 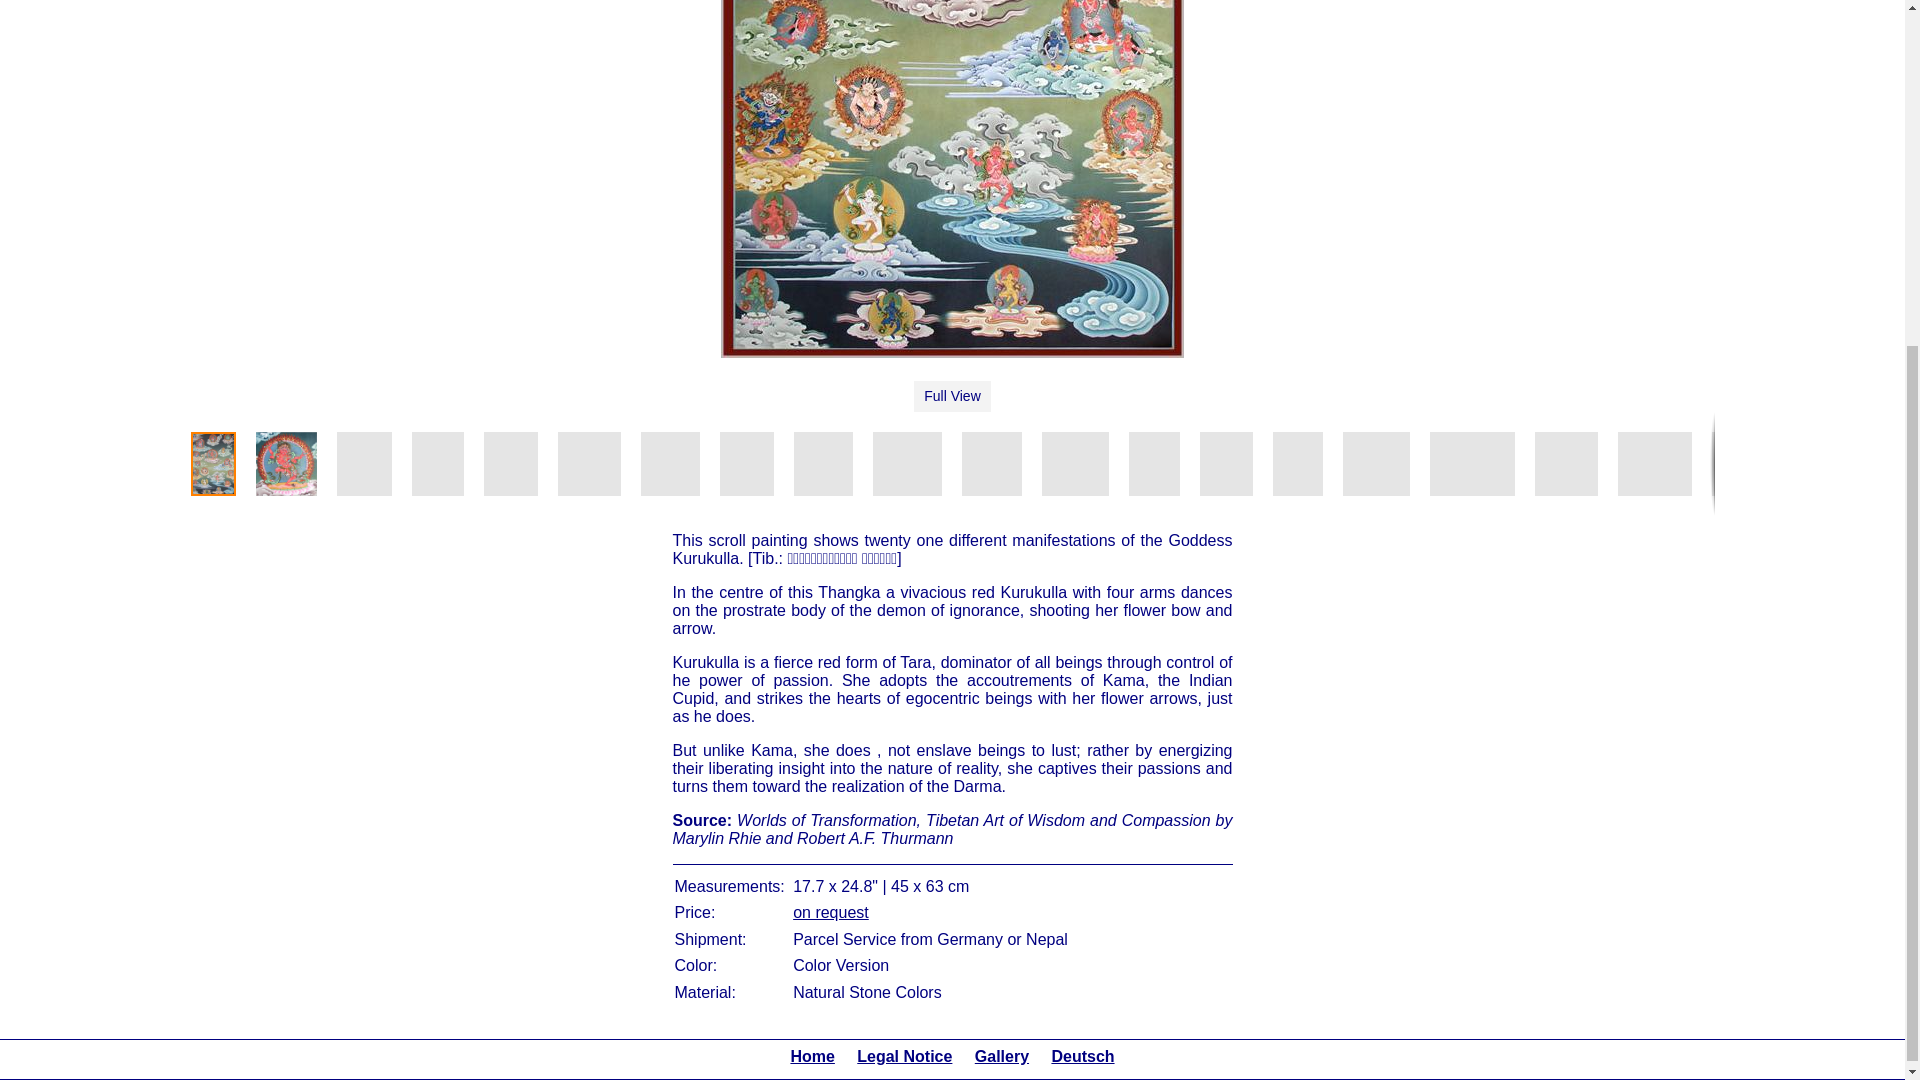 What do you see at coordinates (830, 912) in the screenshot?
I see `on request` at bounding box center [830, 912].